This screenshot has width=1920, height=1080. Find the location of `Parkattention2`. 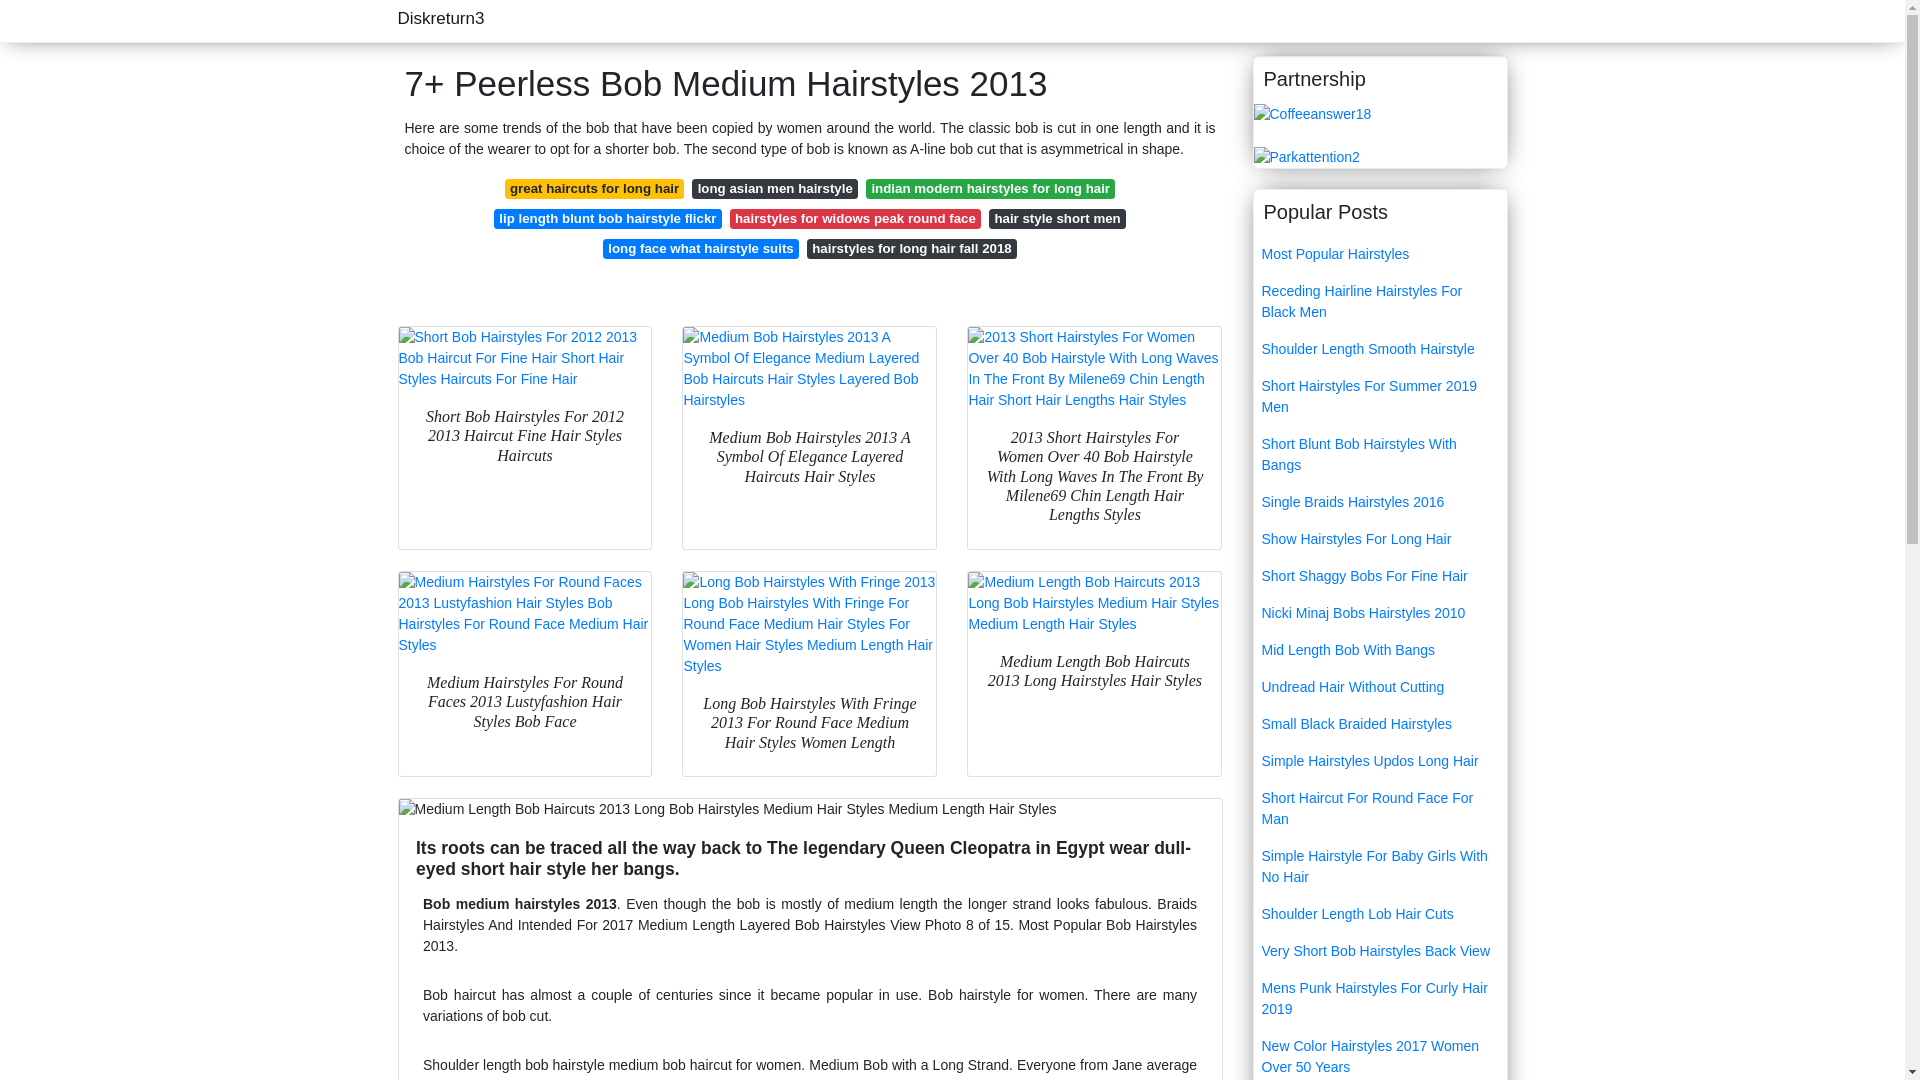

Parkattention2 is located at coordinates (1306, 156).